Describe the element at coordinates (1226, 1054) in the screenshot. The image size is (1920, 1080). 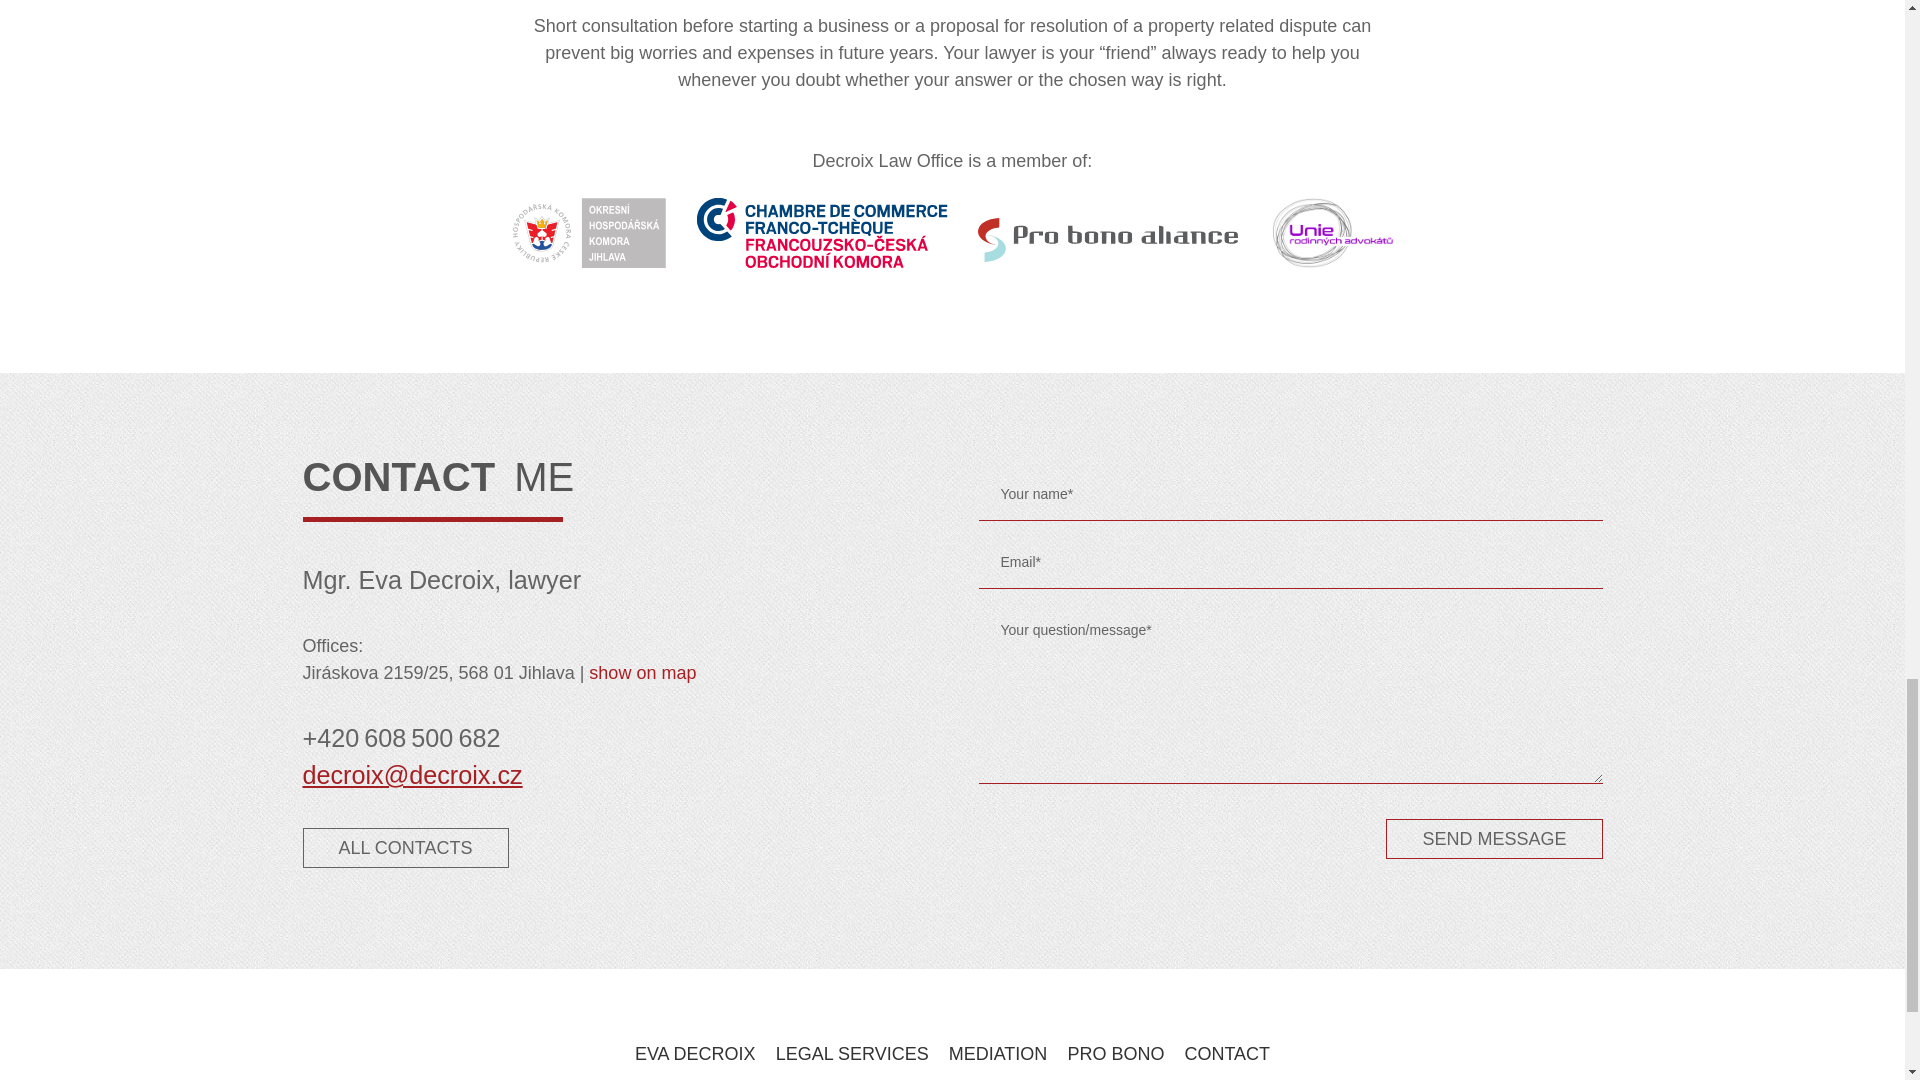
I see `CONTACT` at that location.